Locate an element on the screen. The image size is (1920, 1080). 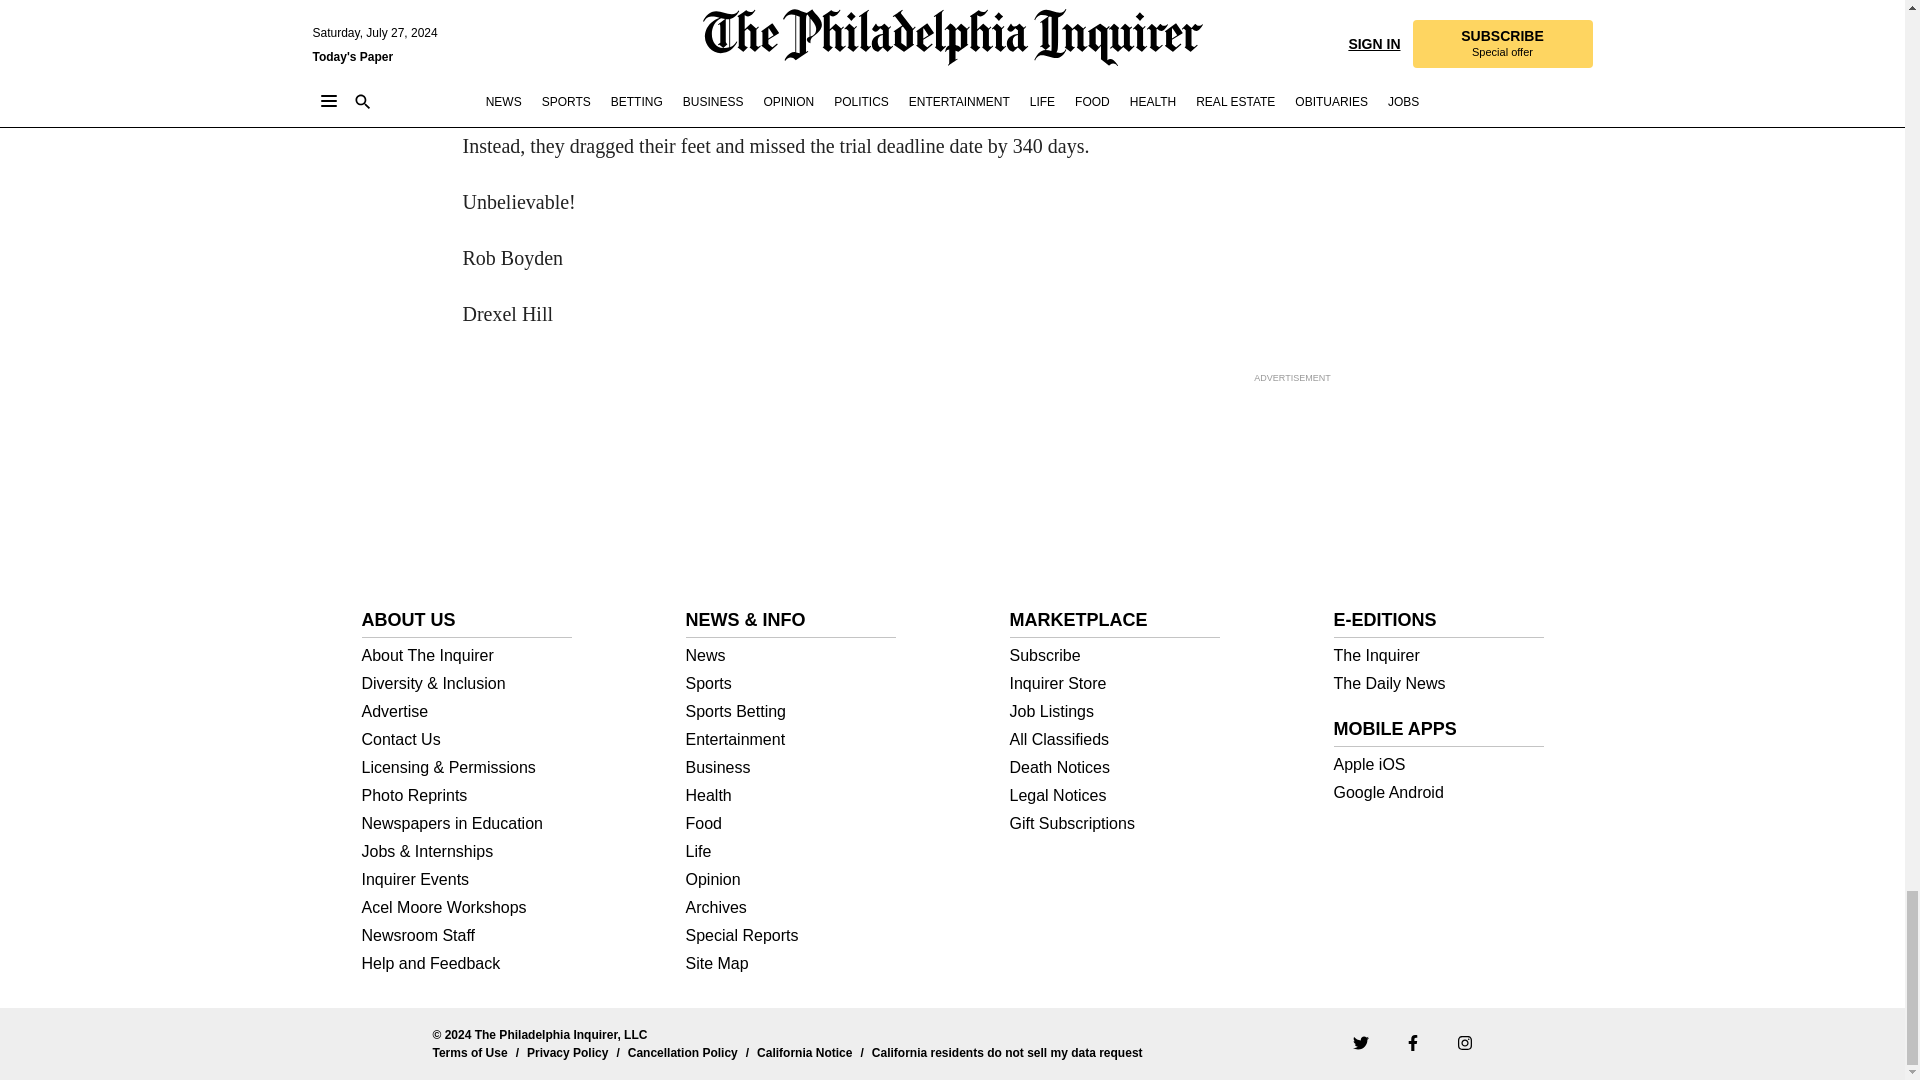
Twitter is located at coordinates (1359, 1041).